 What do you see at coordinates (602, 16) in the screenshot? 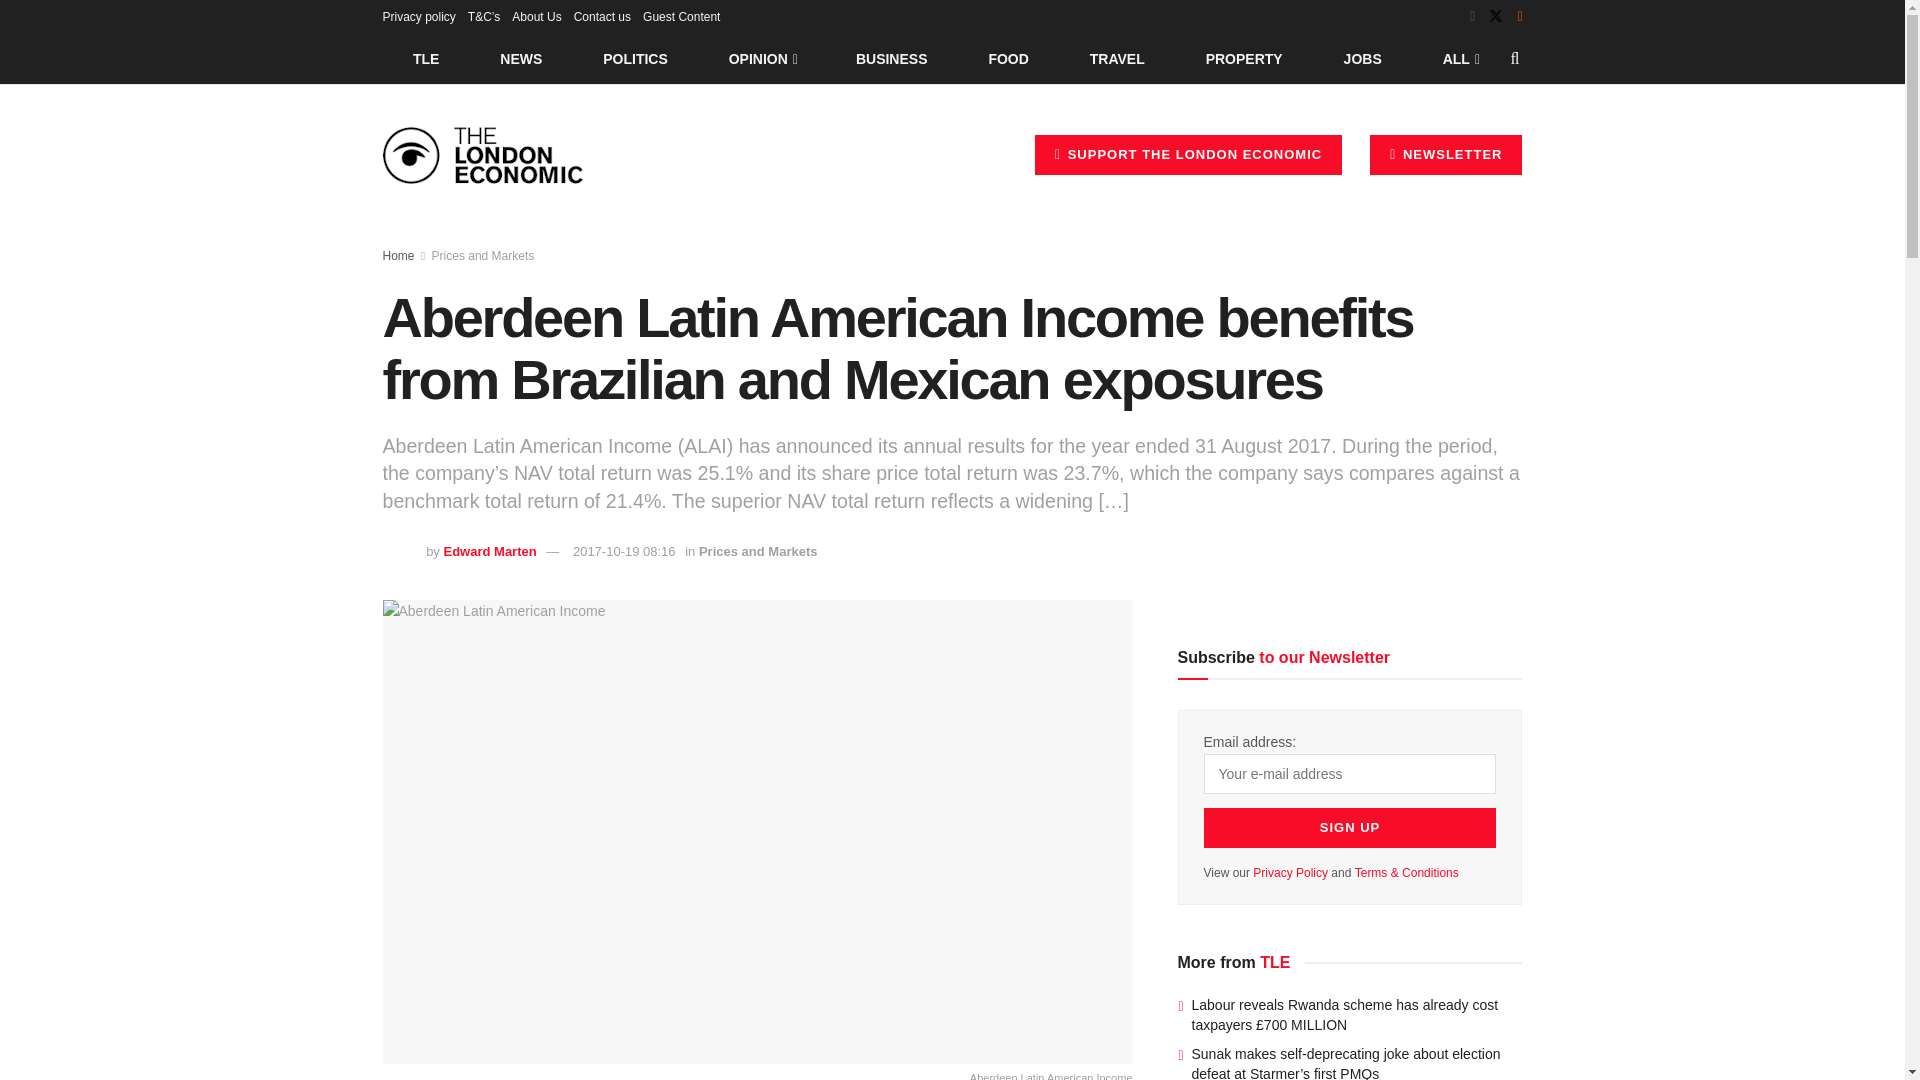
I see `Contact us` at bounding box center [602, 16].